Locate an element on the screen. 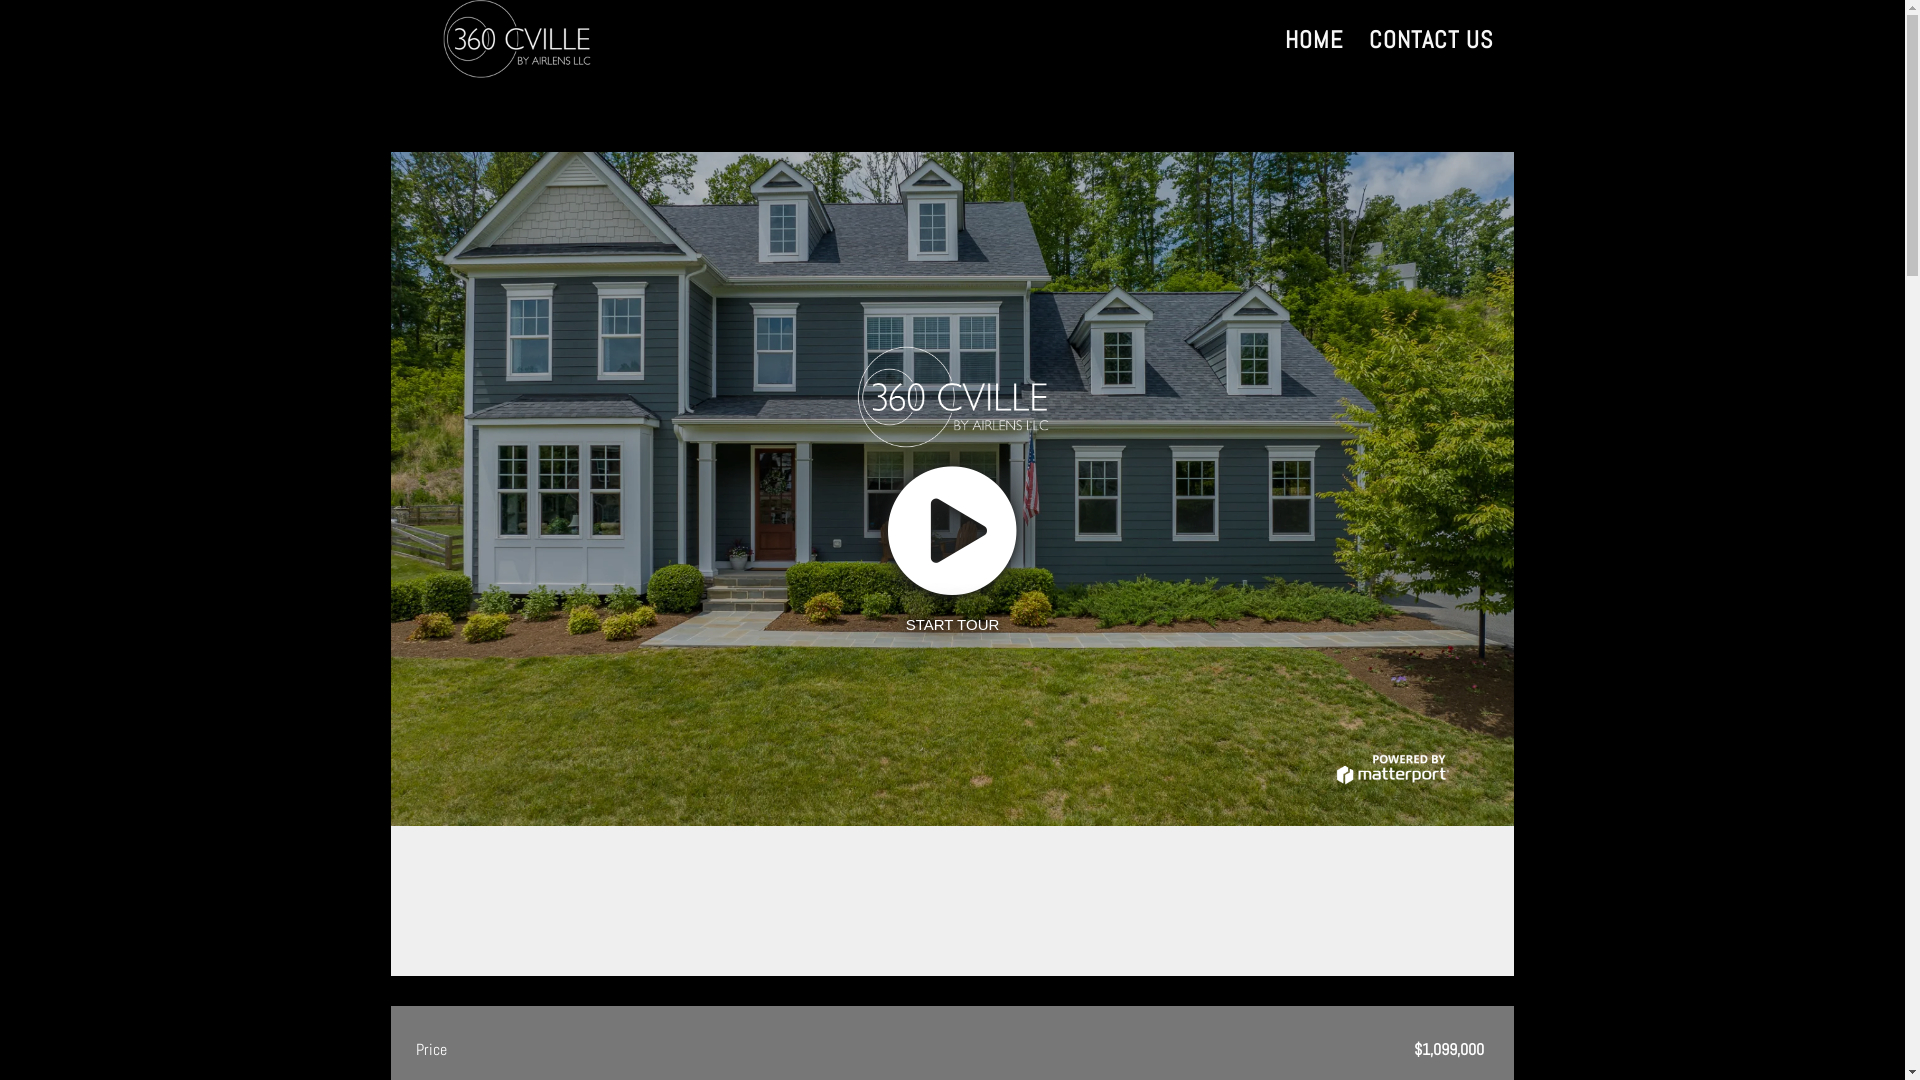  HOME is located at coordinates (1313, 56).